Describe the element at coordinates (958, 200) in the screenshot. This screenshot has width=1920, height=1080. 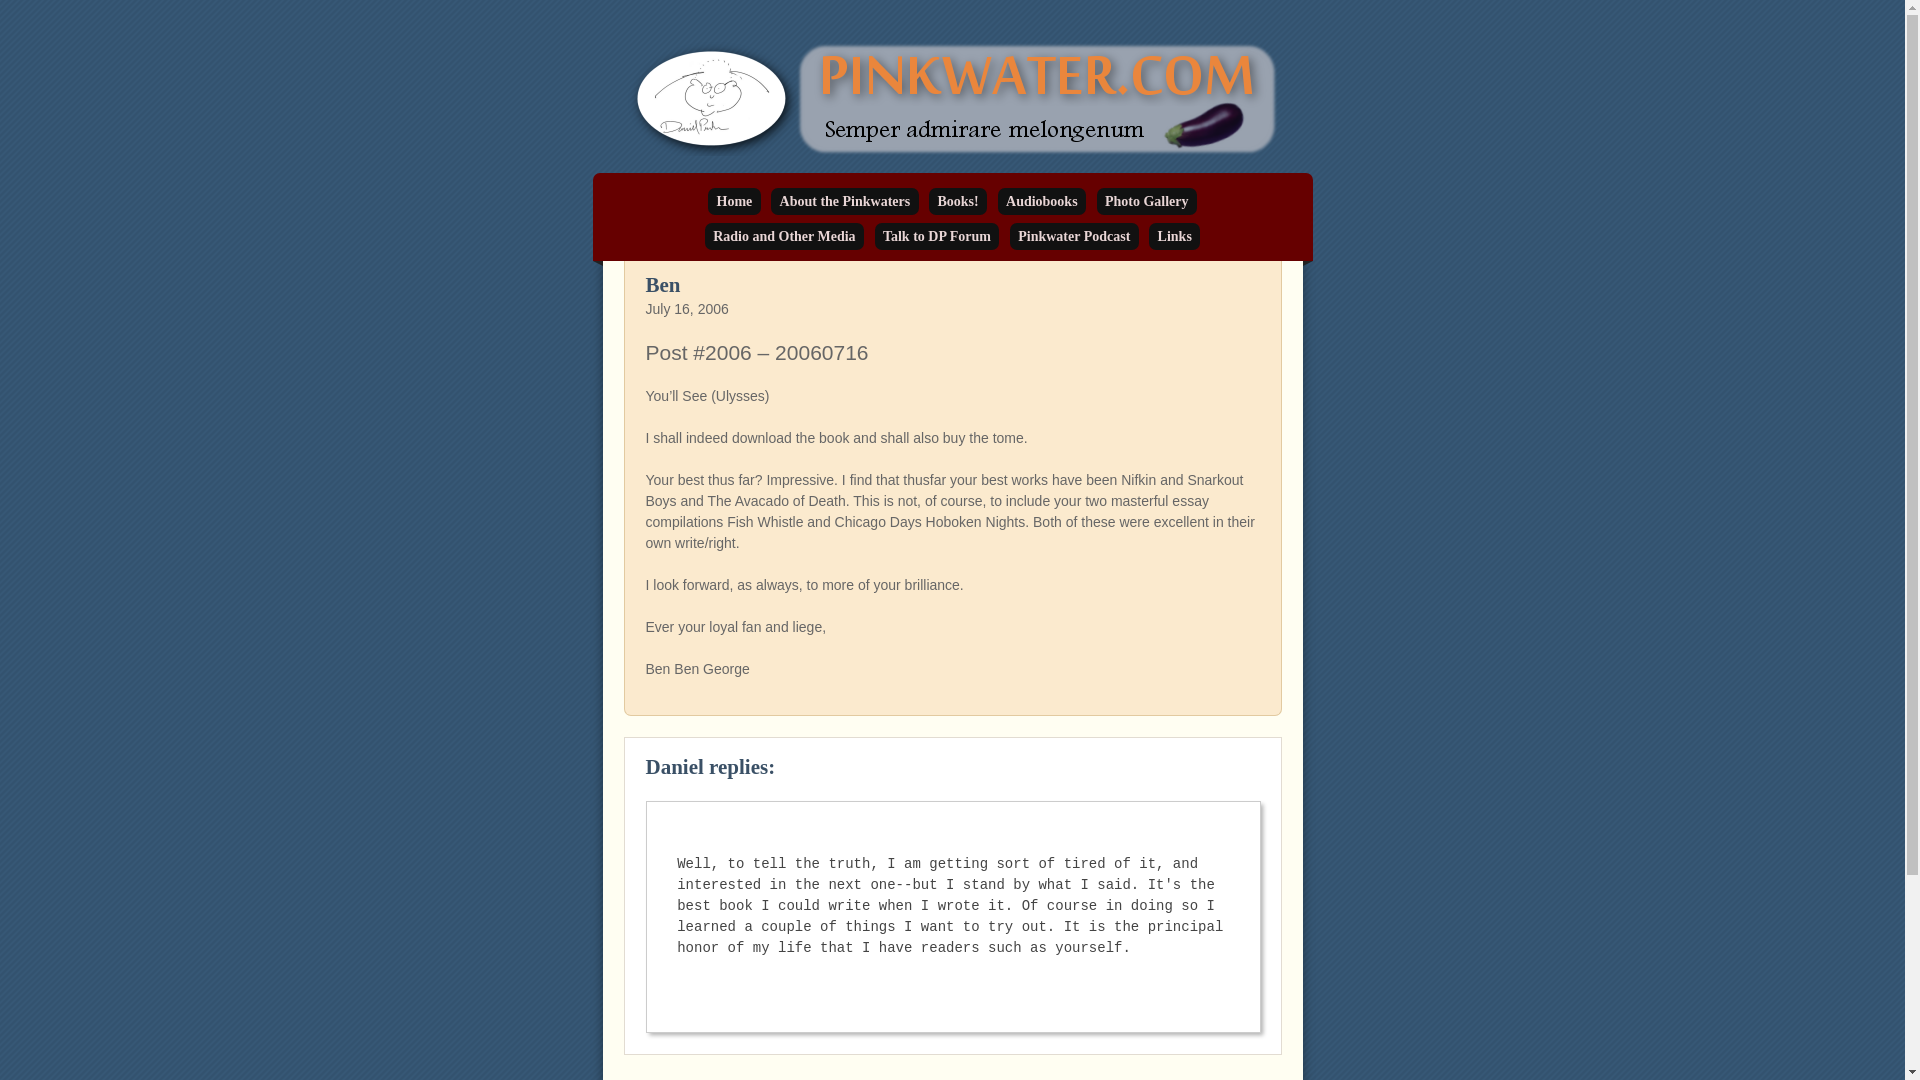
I see `Books!` at that location.